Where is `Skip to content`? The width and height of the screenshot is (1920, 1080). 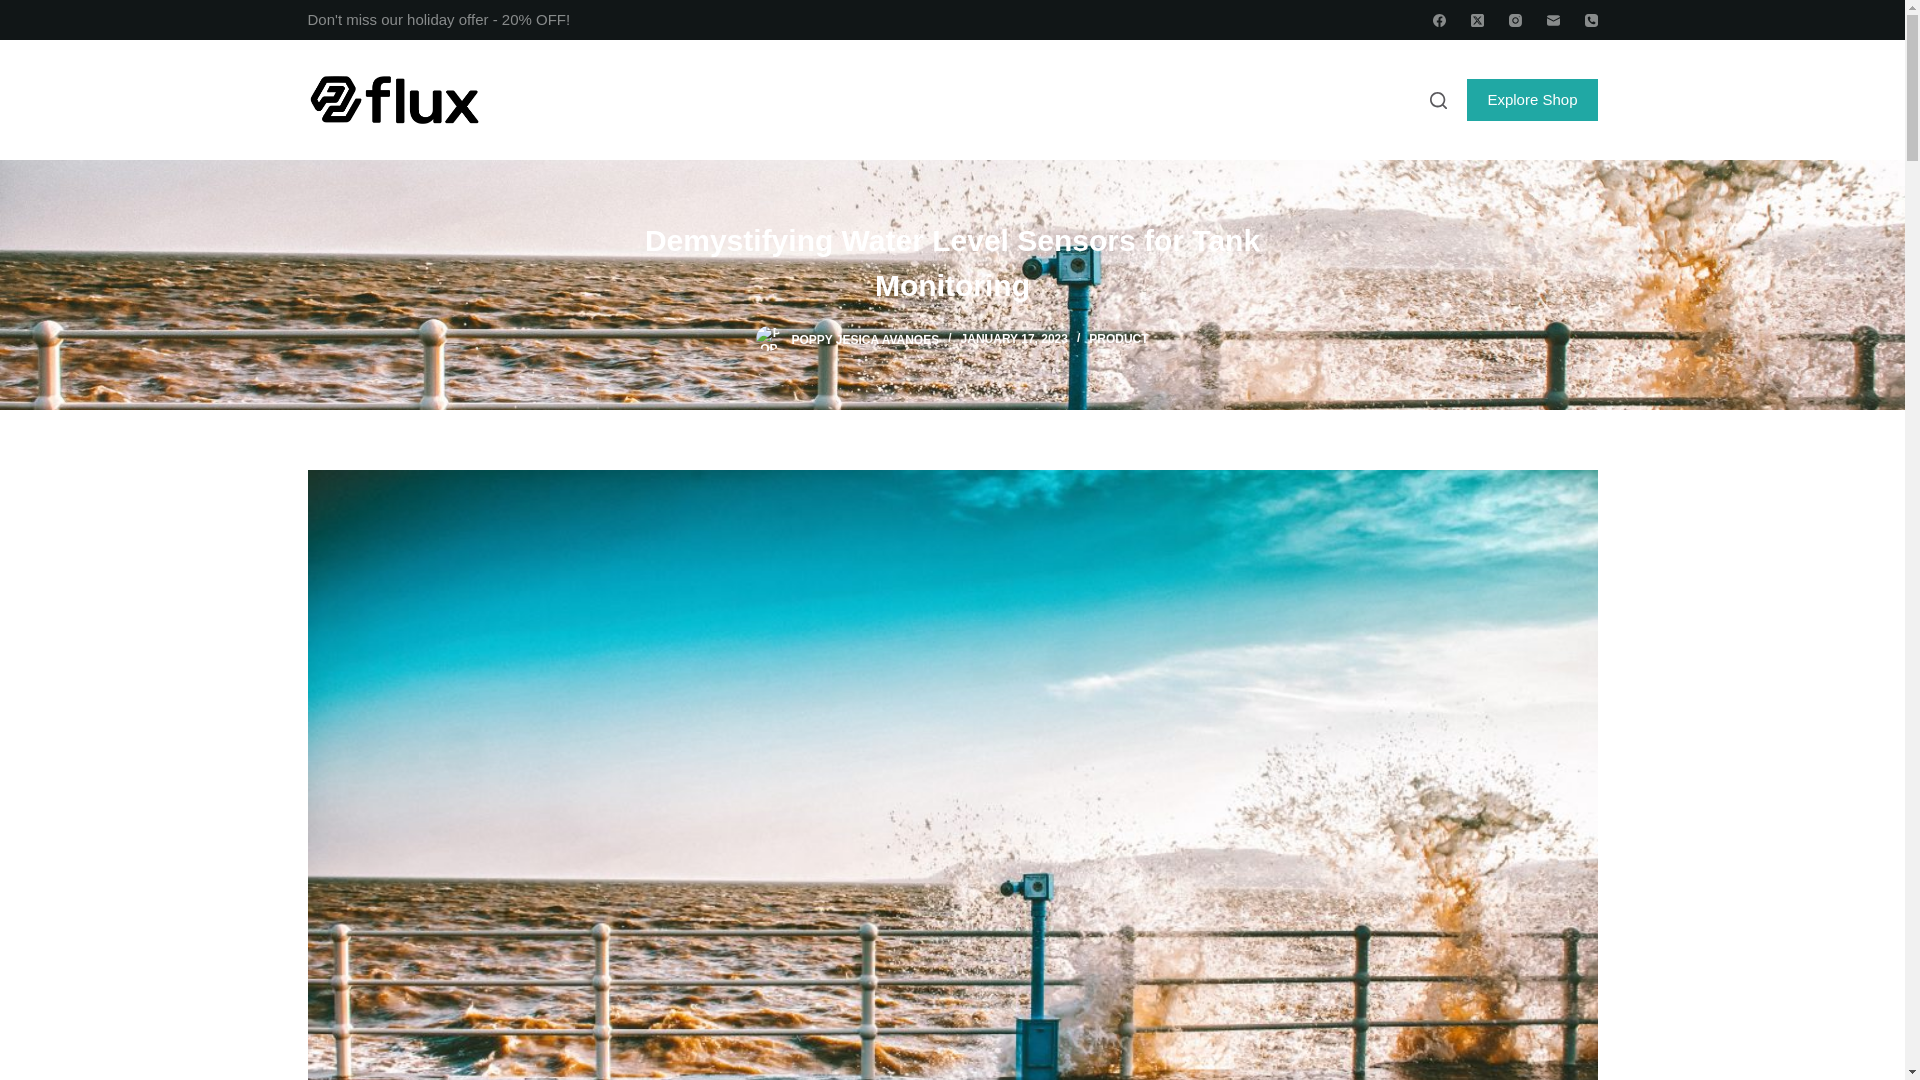 Skip to content is located at coordinates (20, 10).